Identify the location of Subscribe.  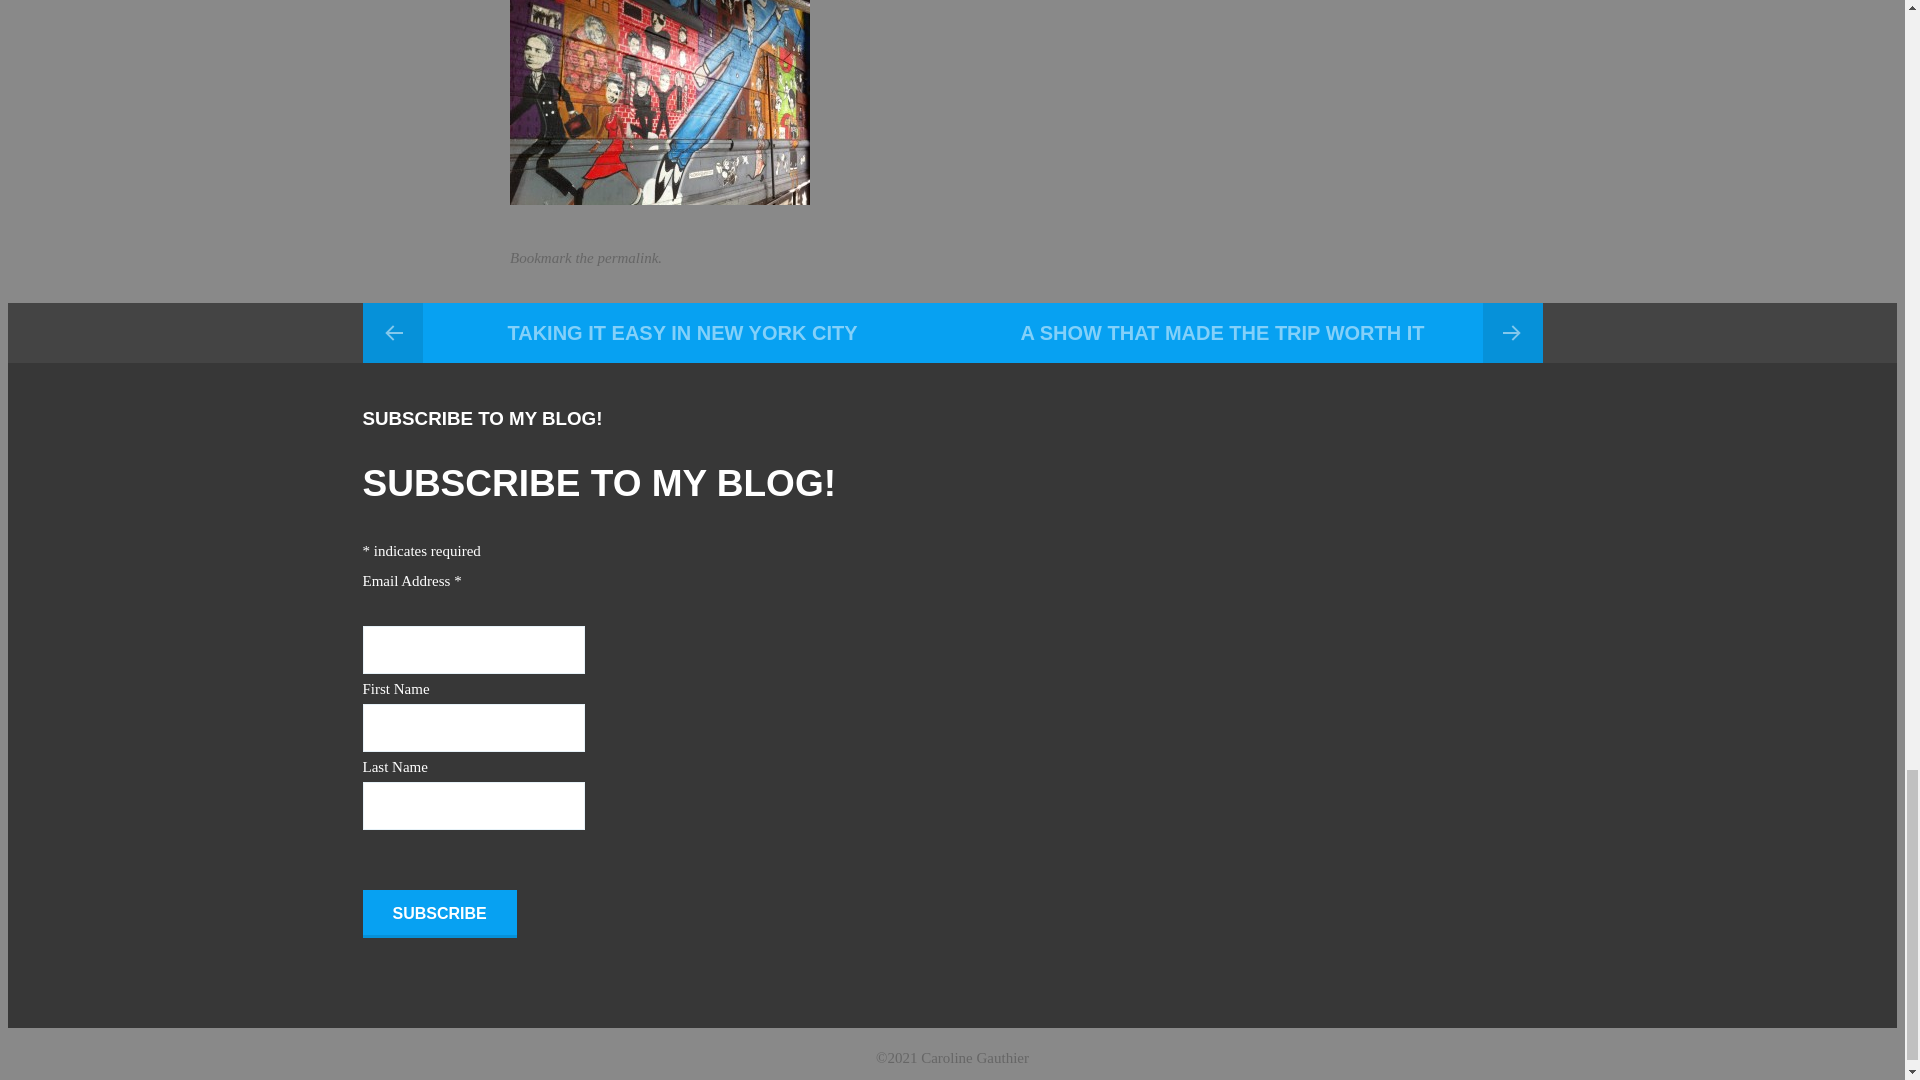
(439, 914).